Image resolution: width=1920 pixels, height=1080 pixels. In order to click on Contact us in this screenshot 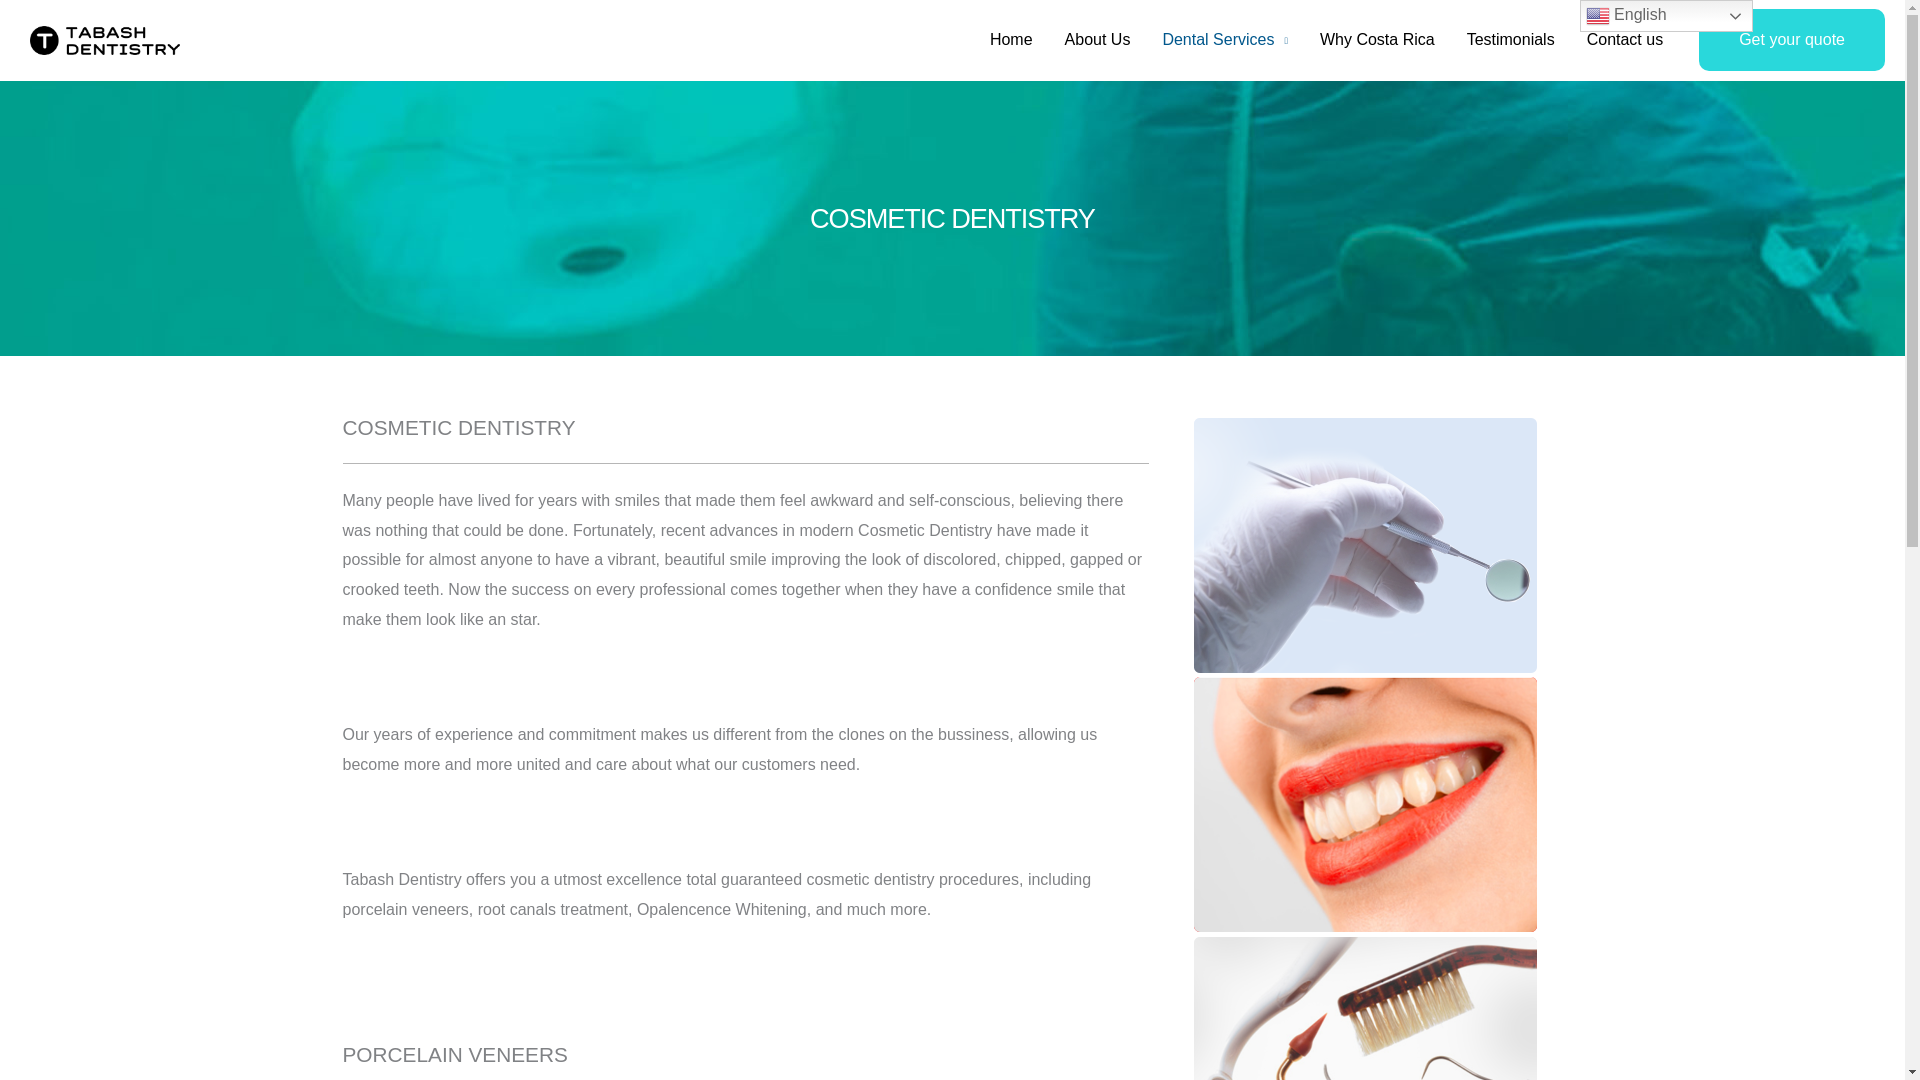, I will do `click(1624, 40)`.